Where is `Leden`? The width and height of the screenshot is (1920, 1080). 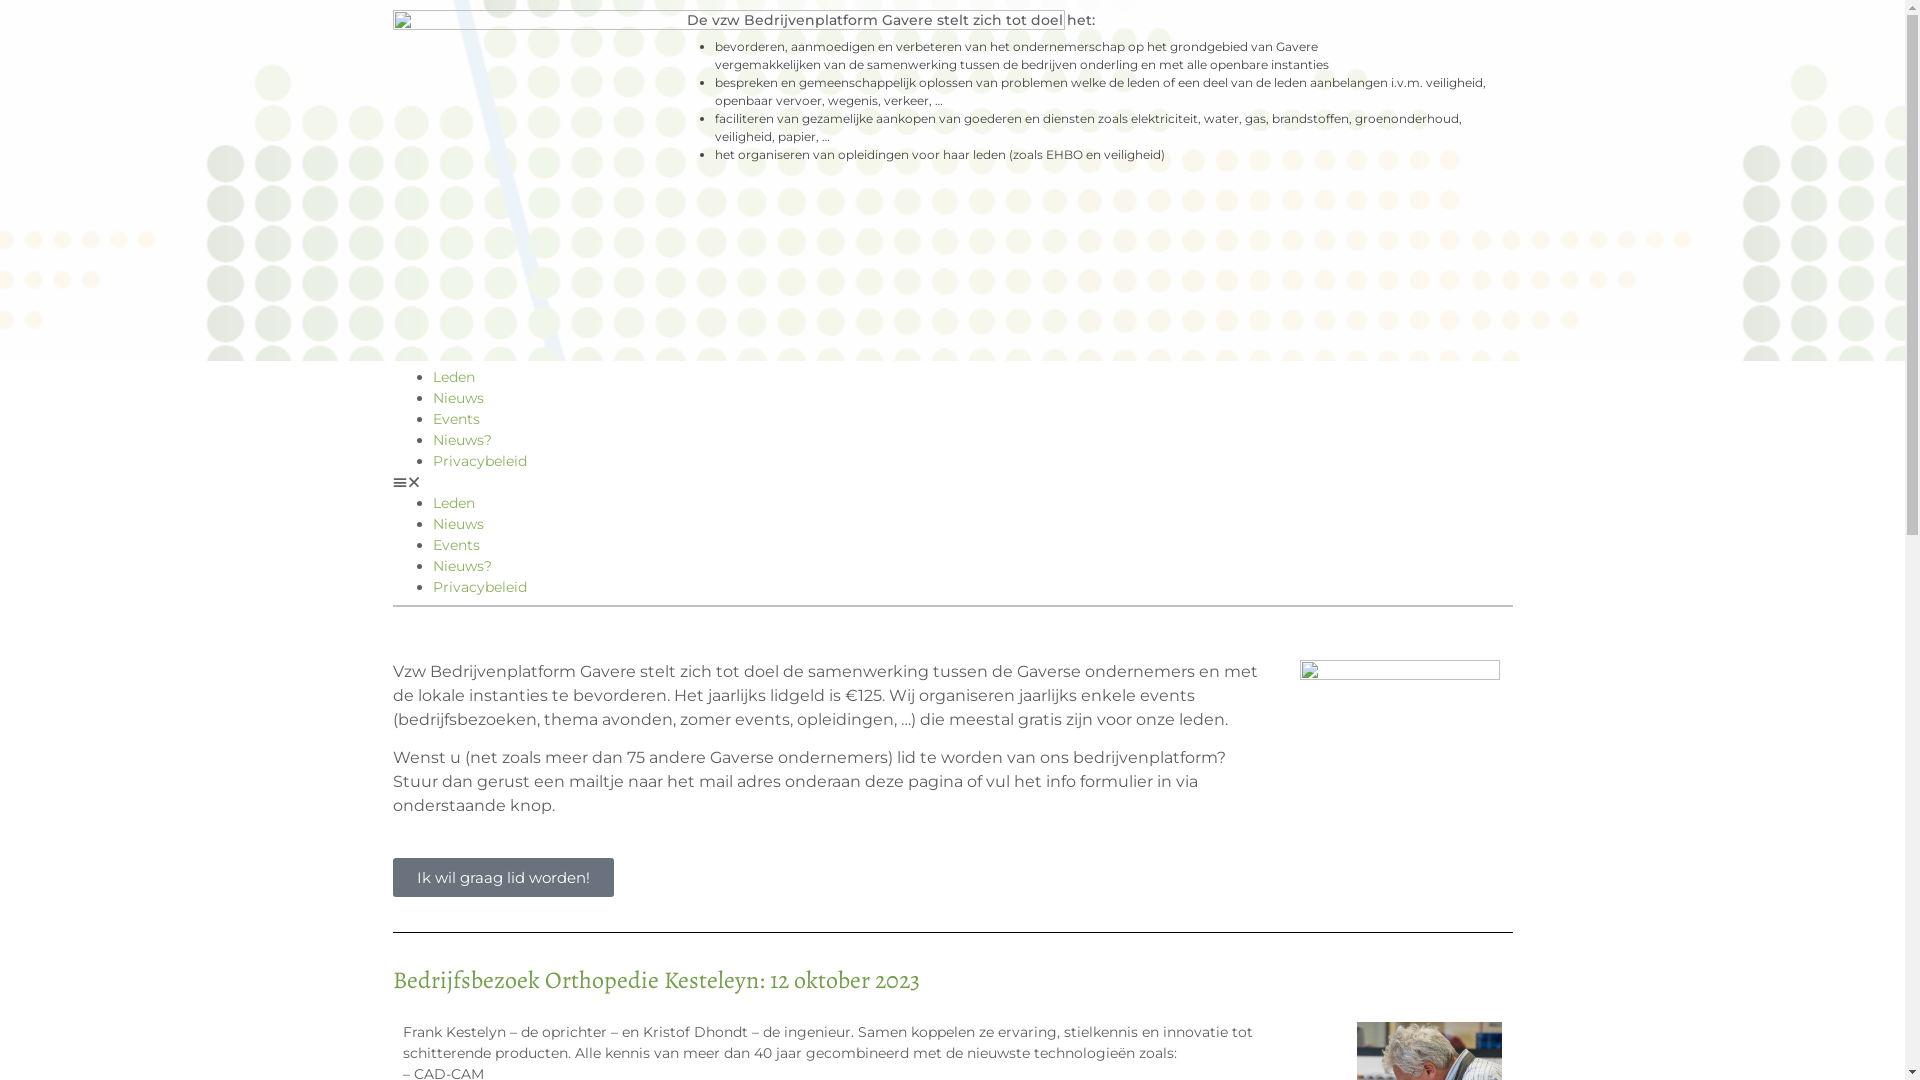
Leden is located at coordinates (453, 377).